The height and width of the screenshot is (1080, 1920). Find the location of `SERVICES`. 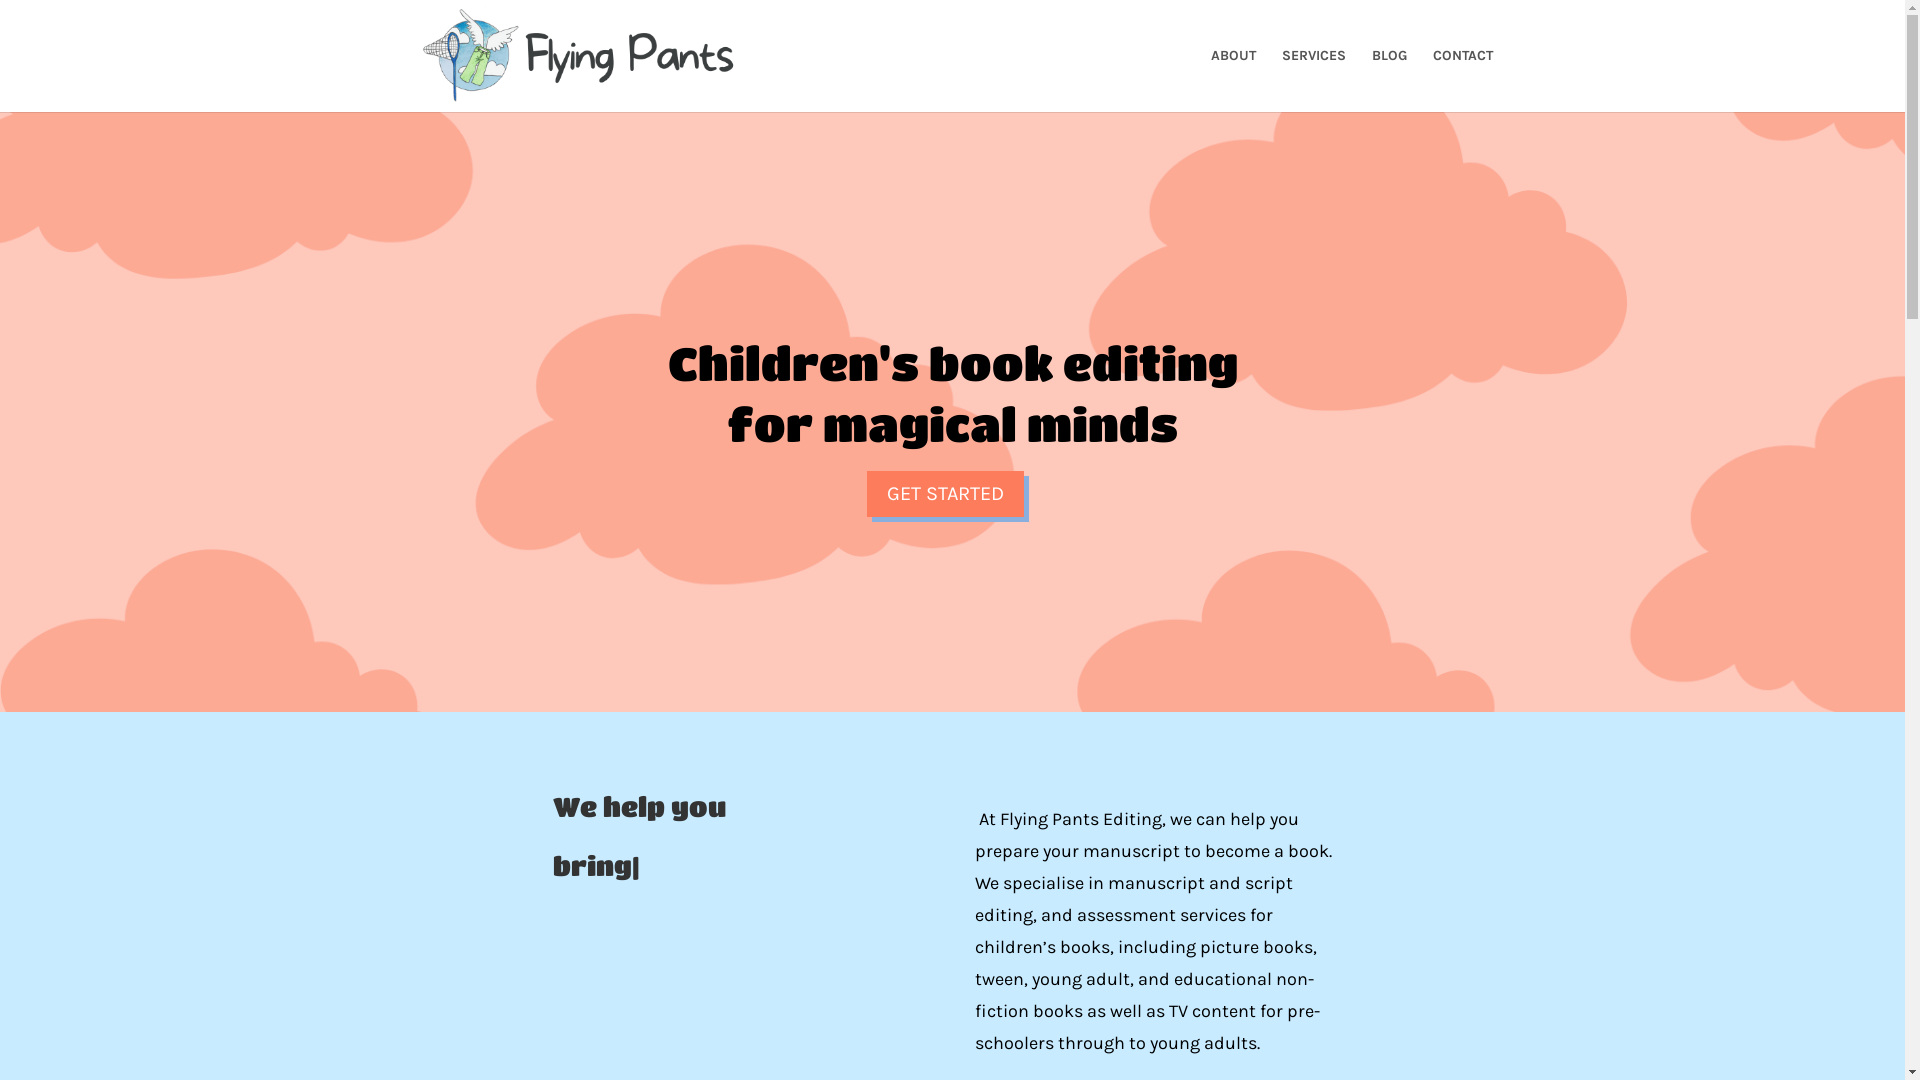

SERVICES is located at coordinates (1314, 80).